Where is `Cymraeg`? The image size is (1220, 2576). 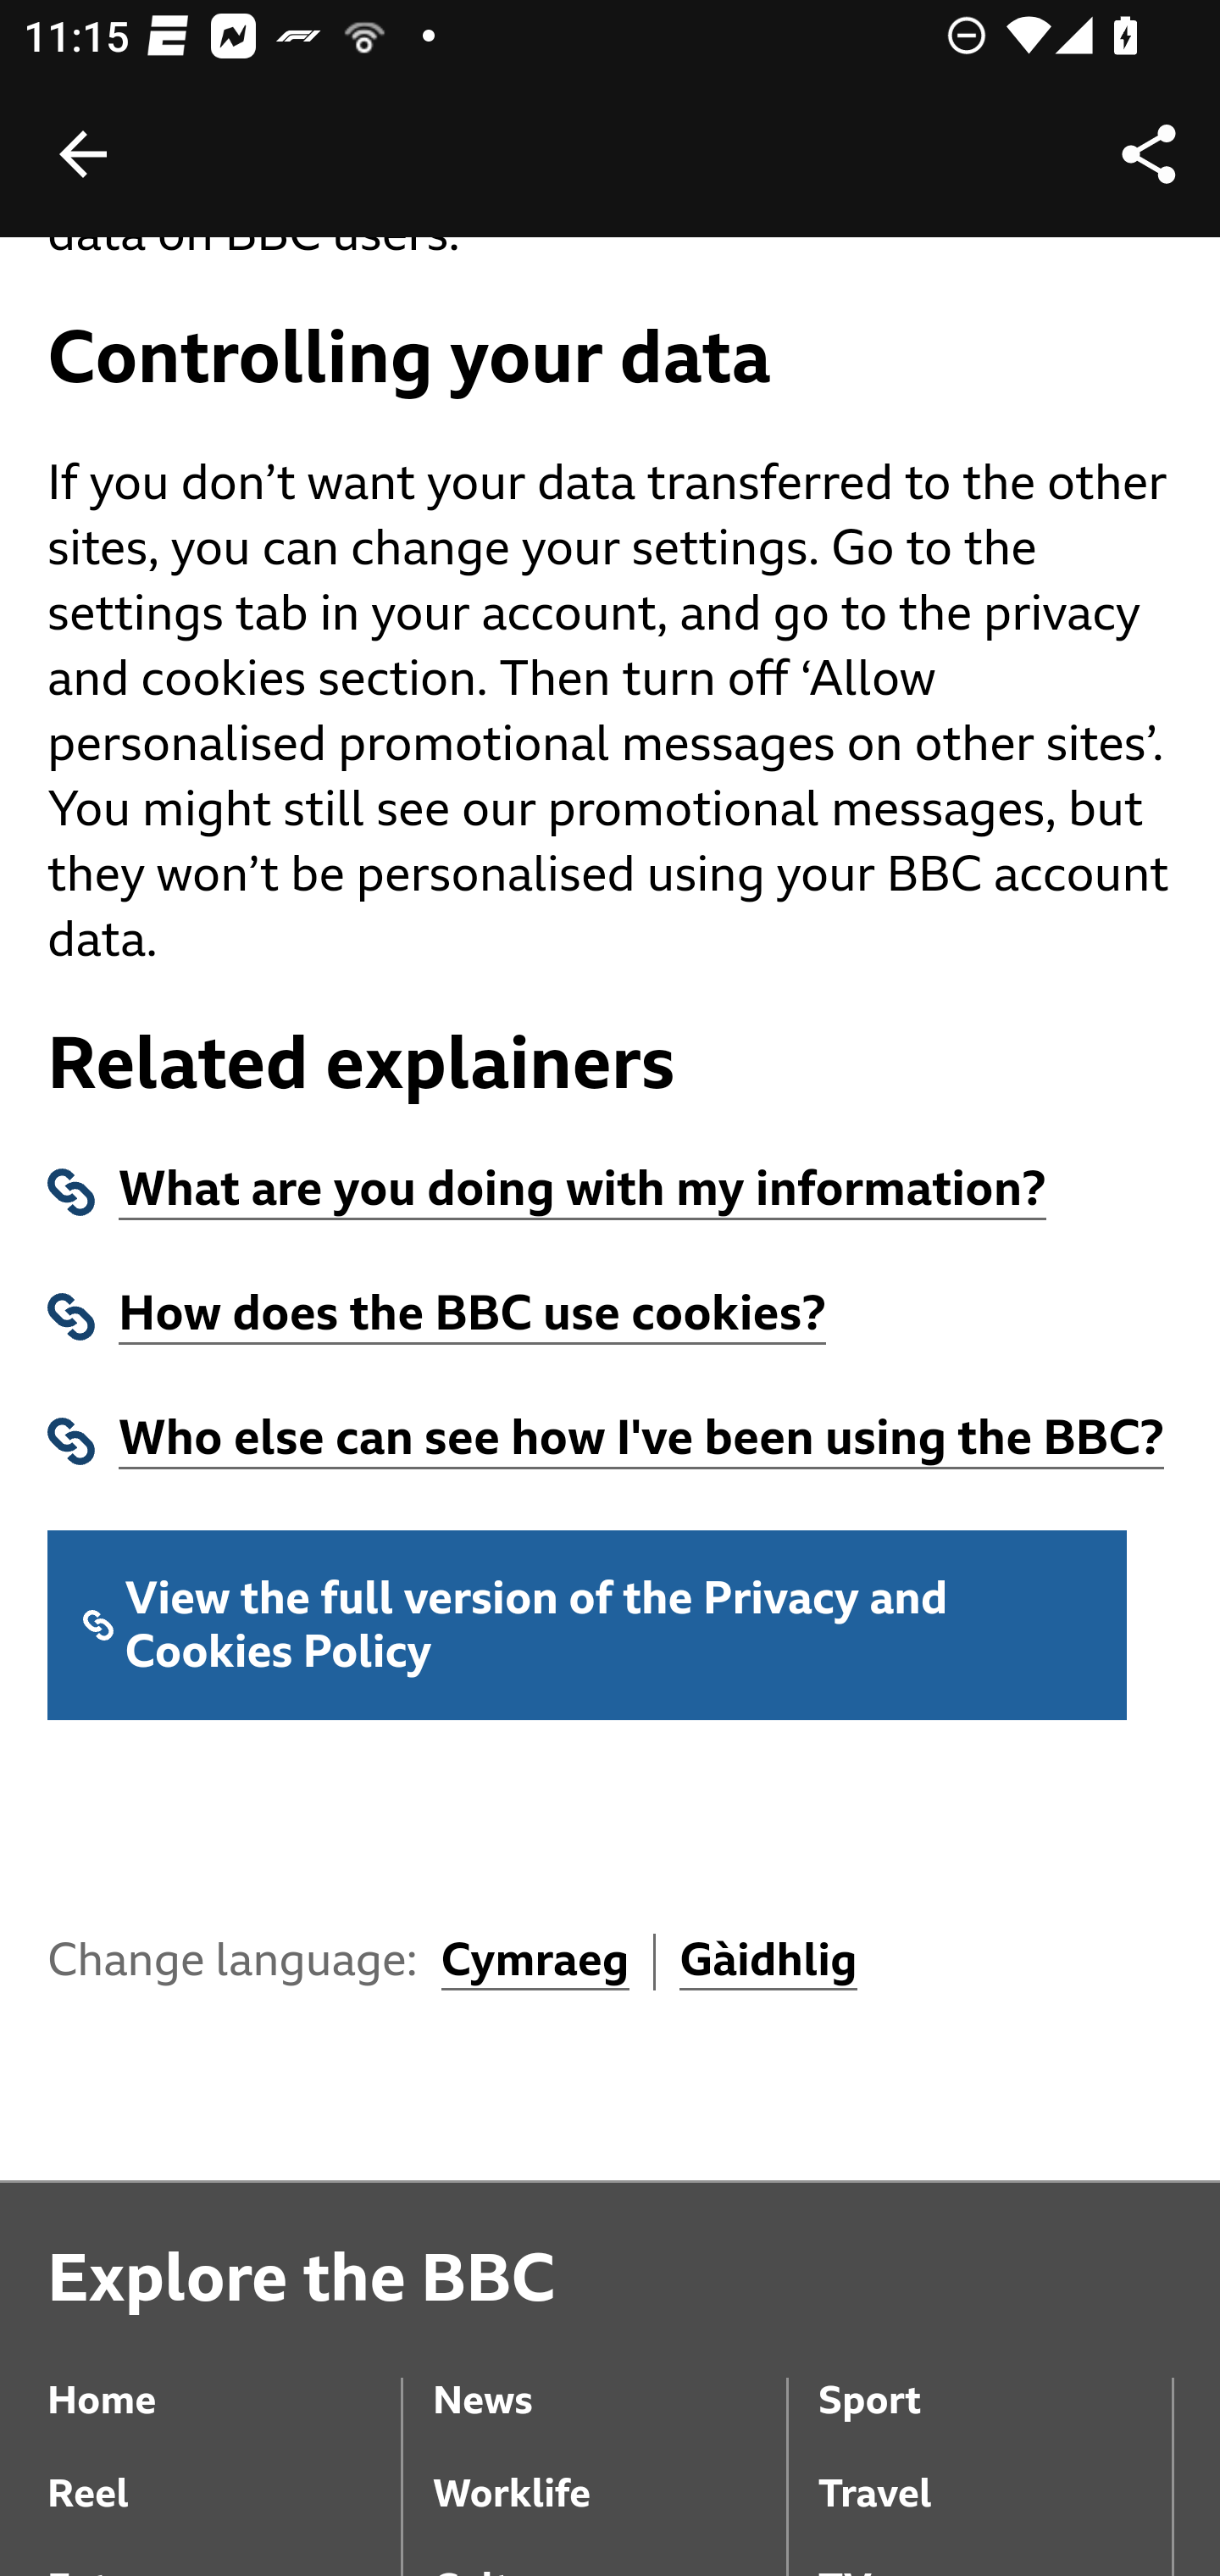 Cymraeg is located at coordinates (535, 1964).